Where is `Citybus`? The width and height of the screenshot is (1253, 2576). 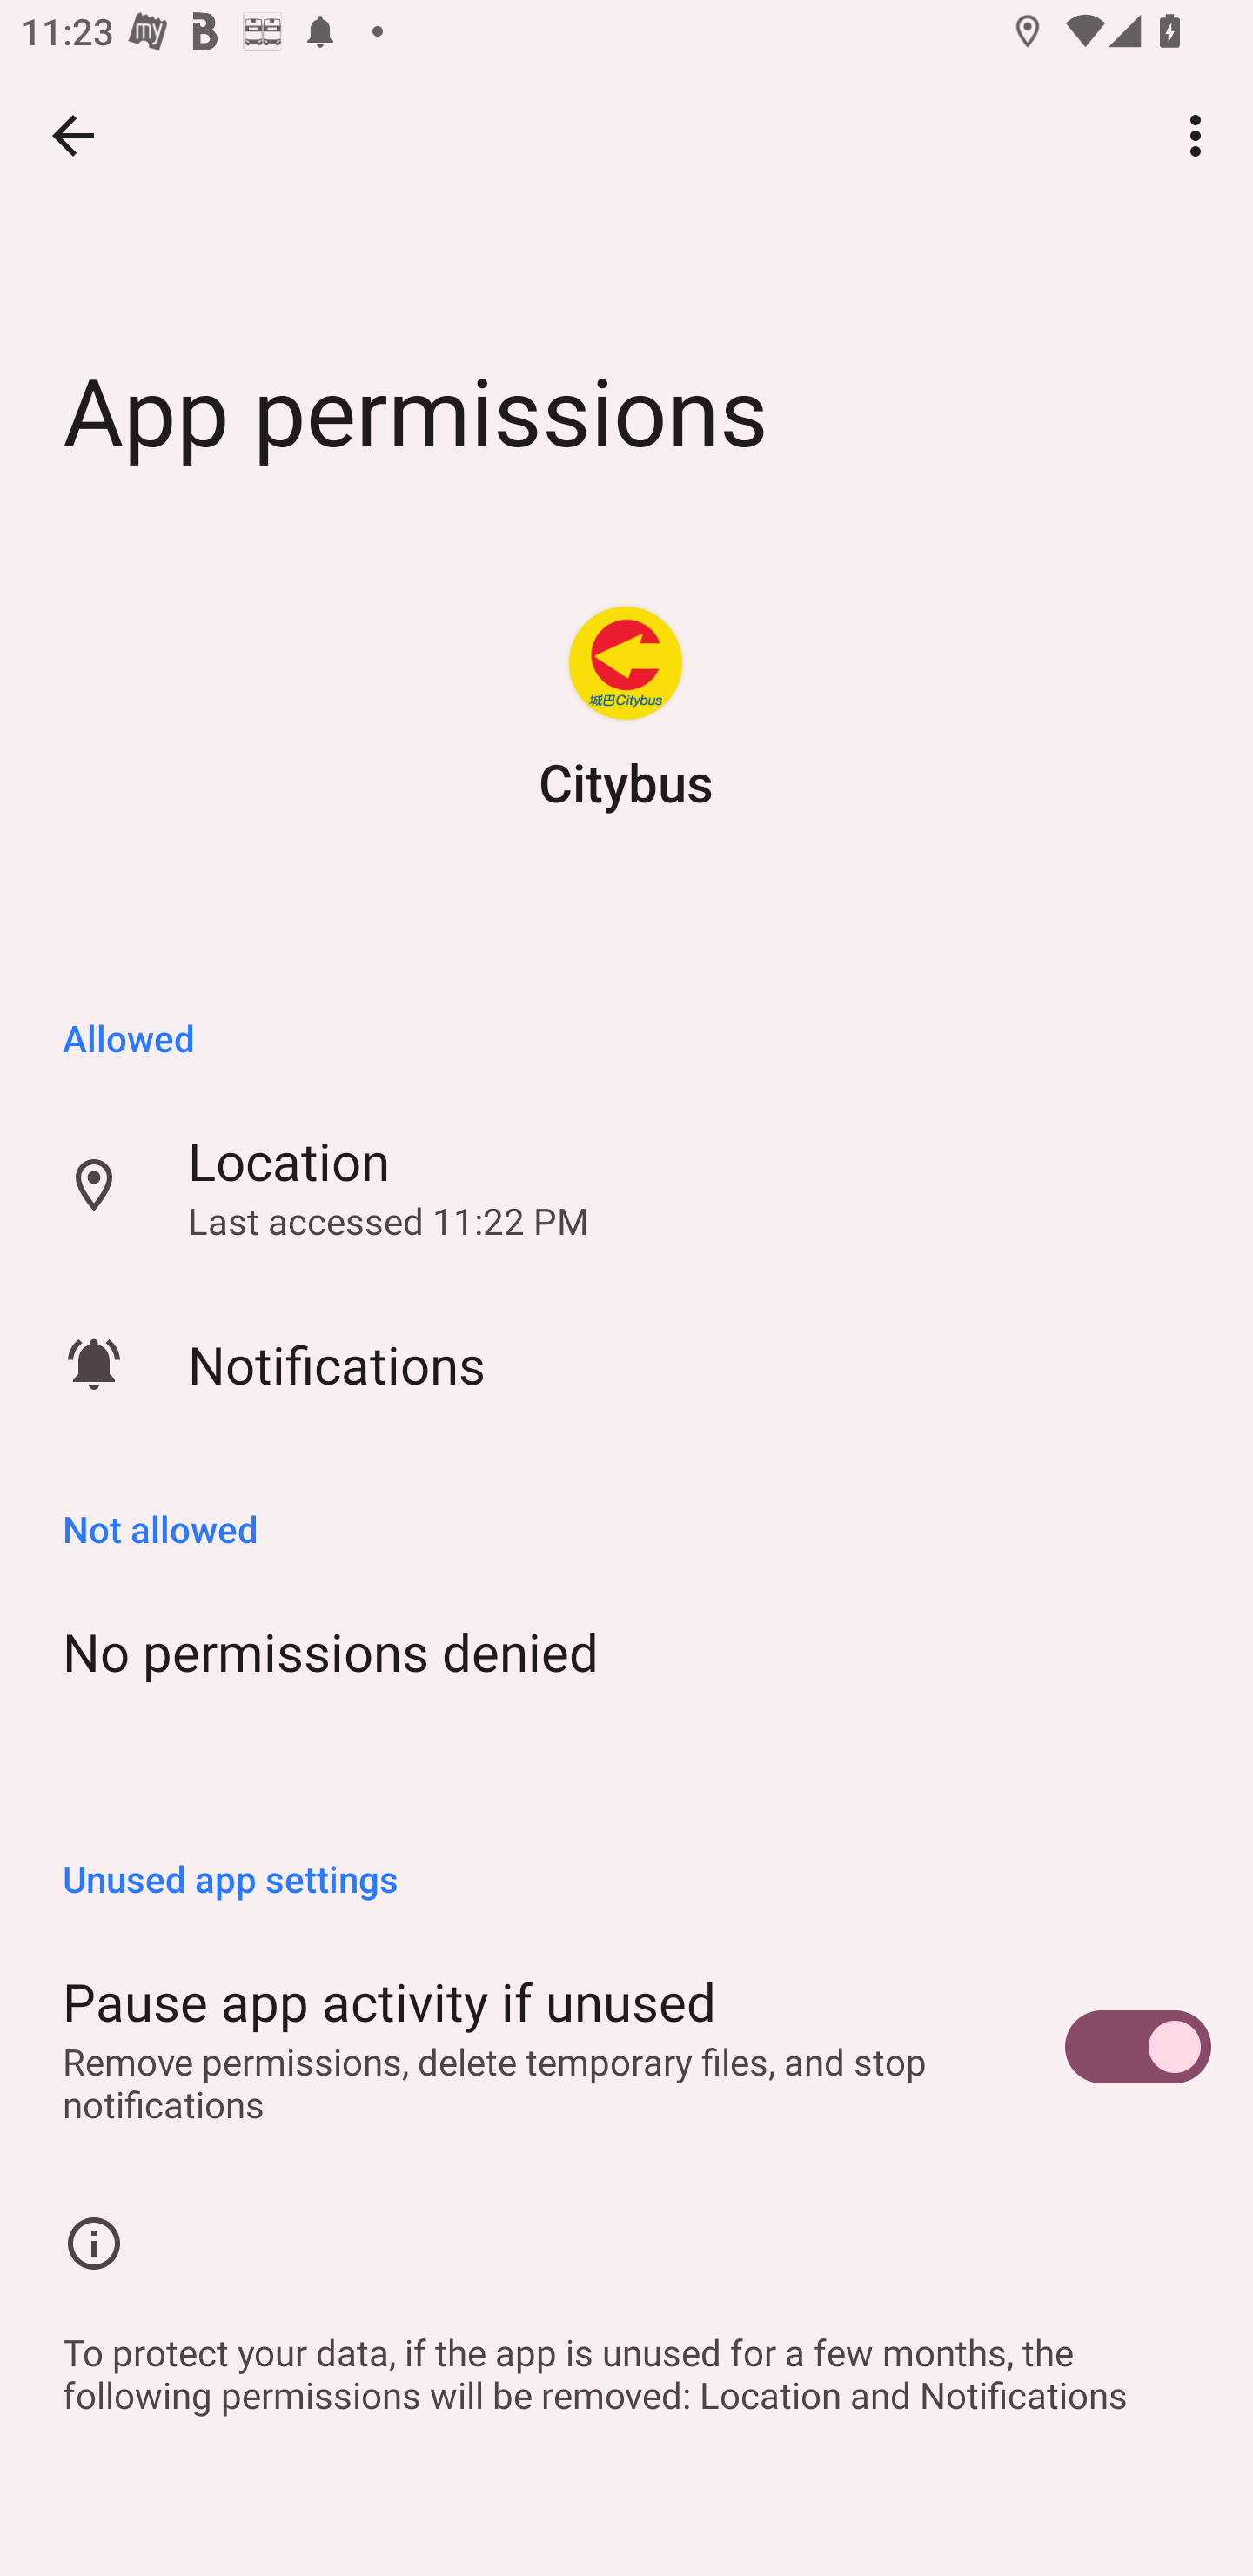 Citybus is located at coordinates (625, 663).